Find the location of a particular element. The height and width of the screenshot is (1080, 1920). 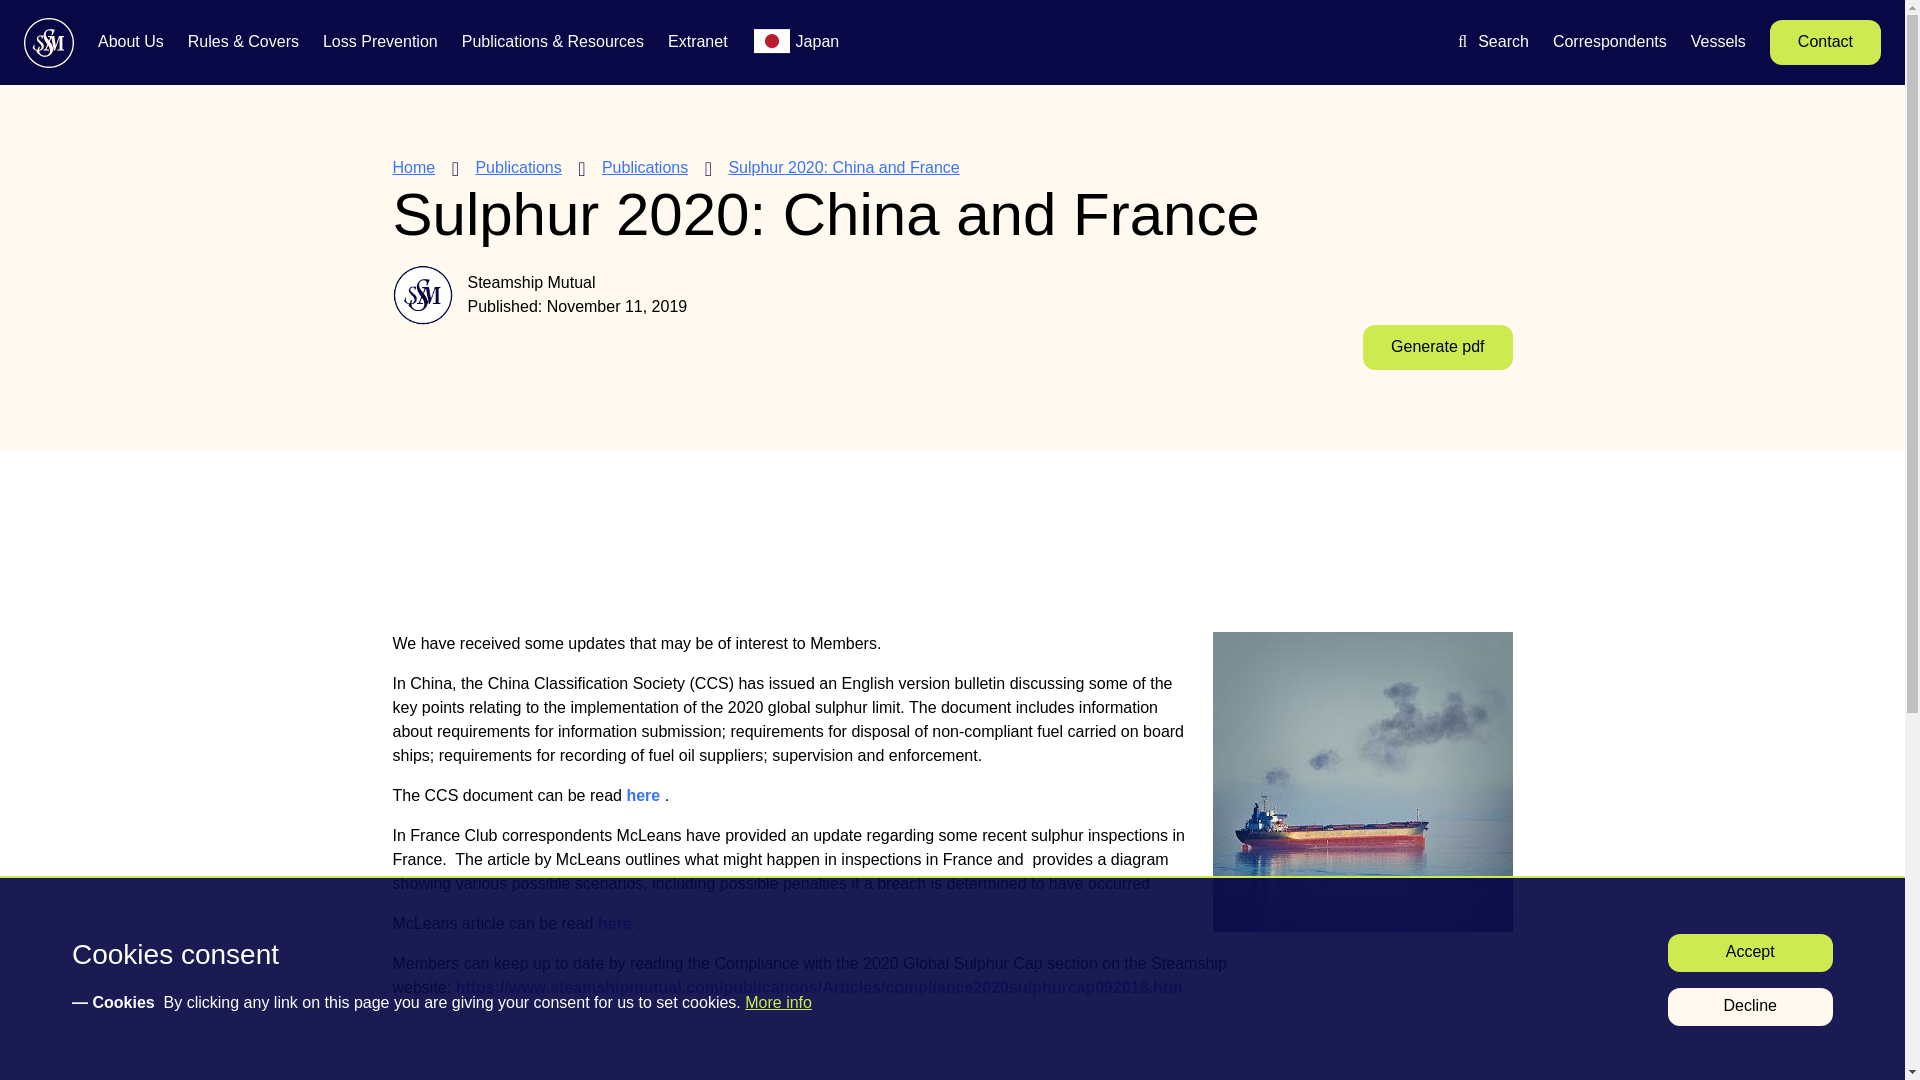

Extranet is located at coordinates (698, 43).